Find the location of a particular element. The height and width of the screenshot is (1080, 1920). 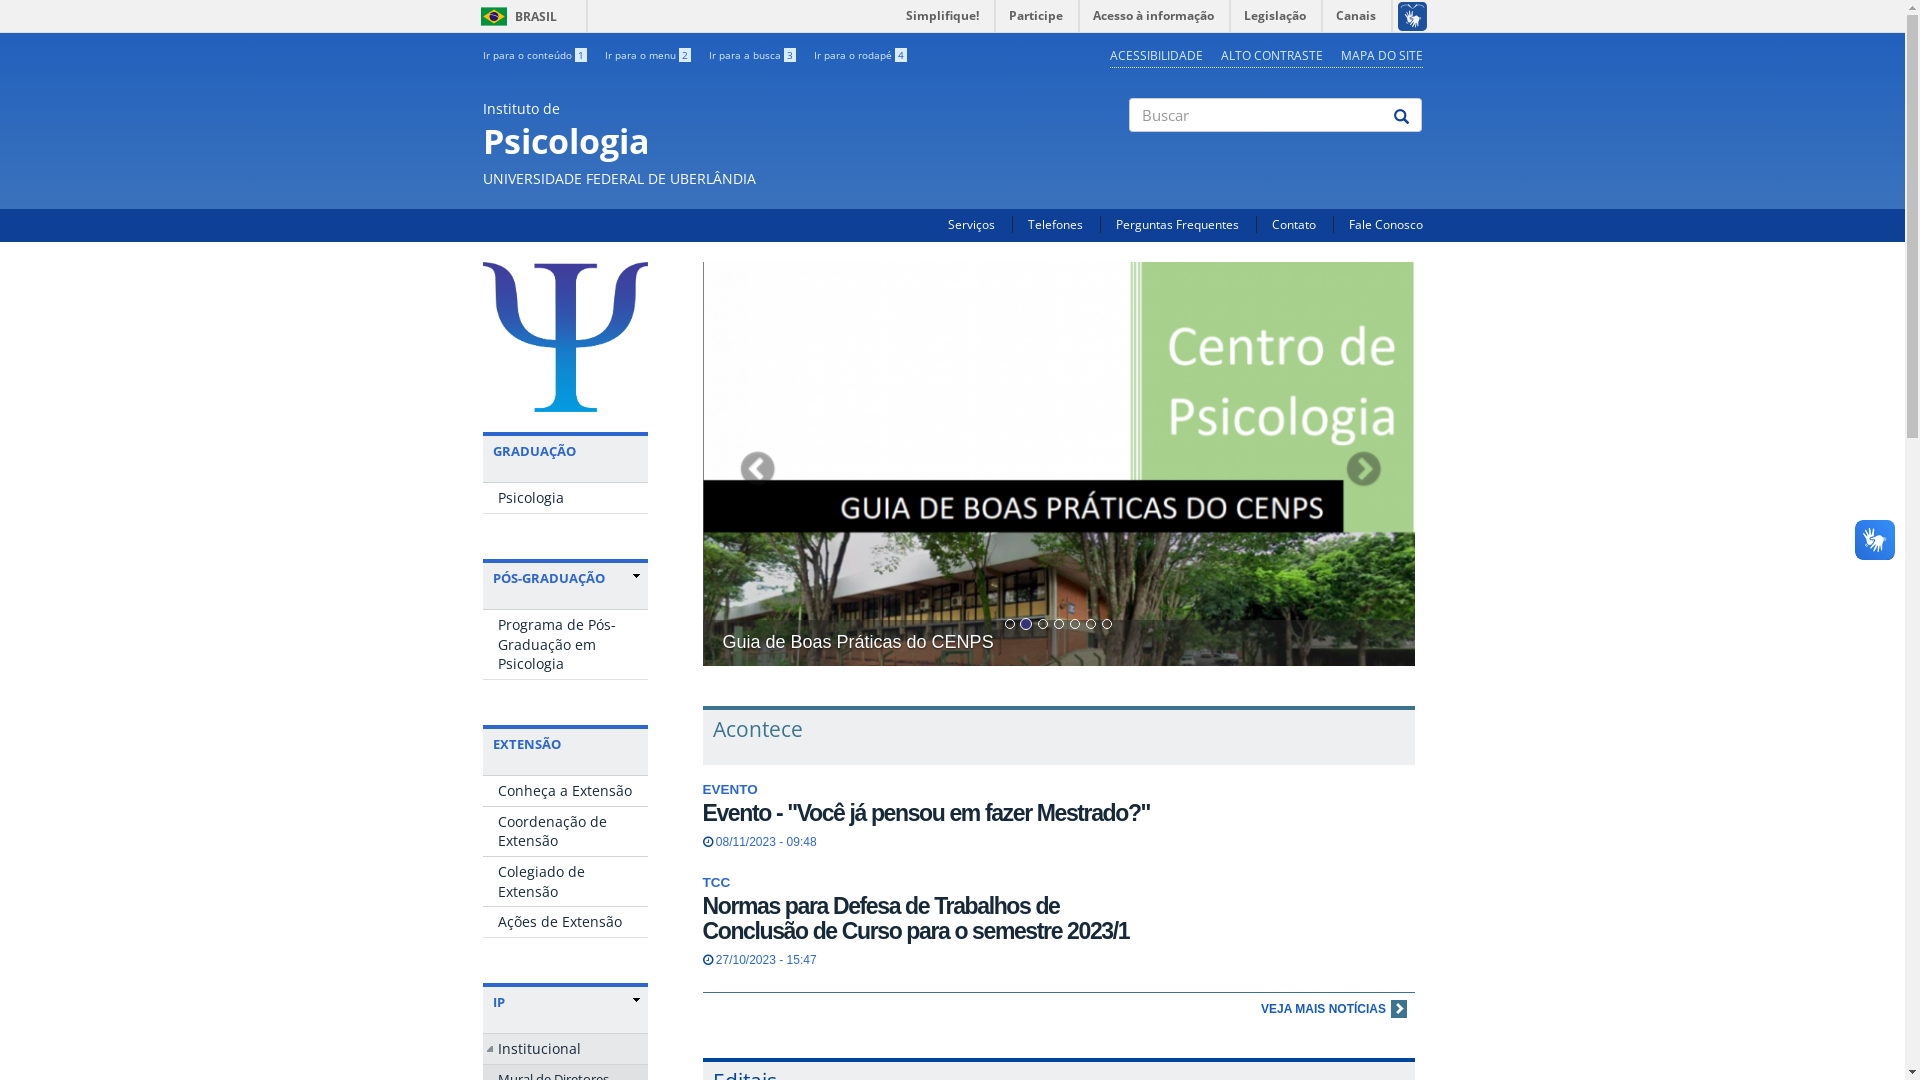

Logotipo da Unidade is located at coordinates (564, 337).